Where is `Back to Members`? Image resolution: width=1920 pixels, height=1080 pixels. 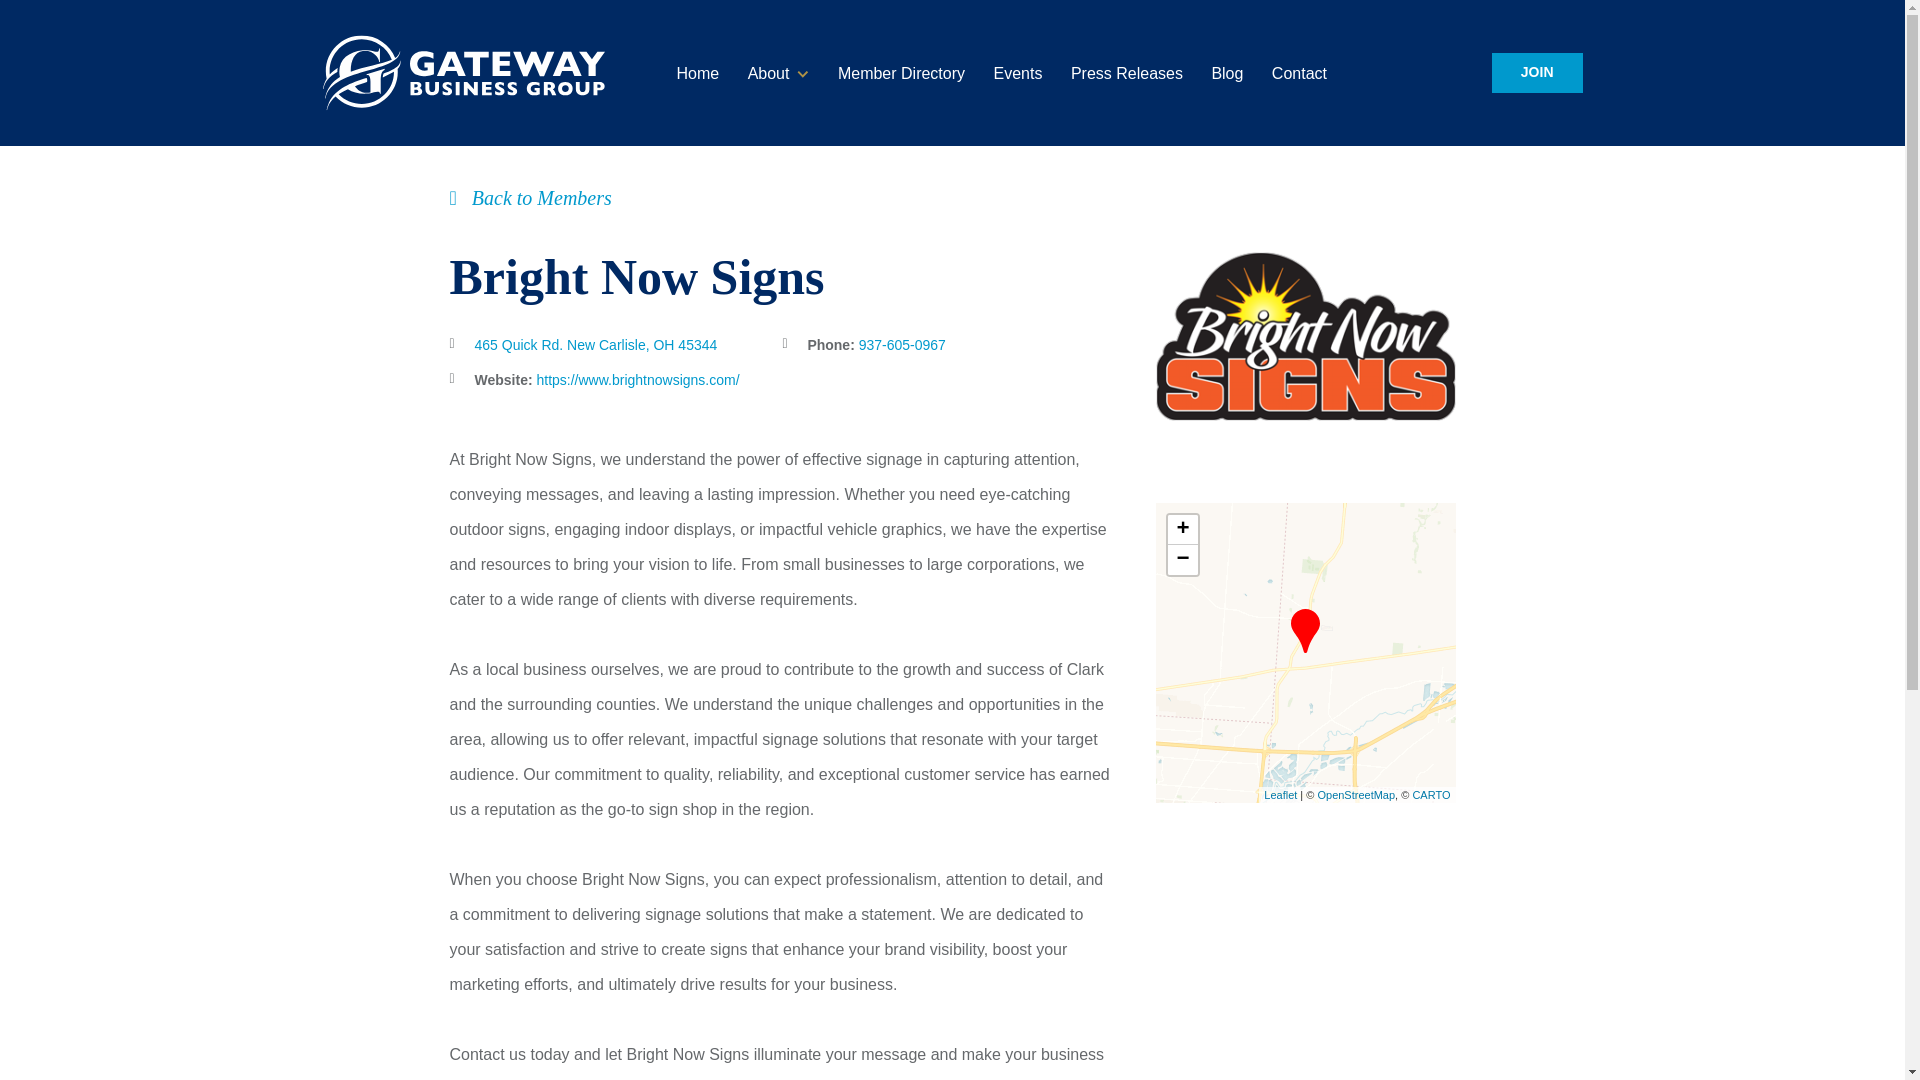 Back to Members is located at coordinates (530, 198).